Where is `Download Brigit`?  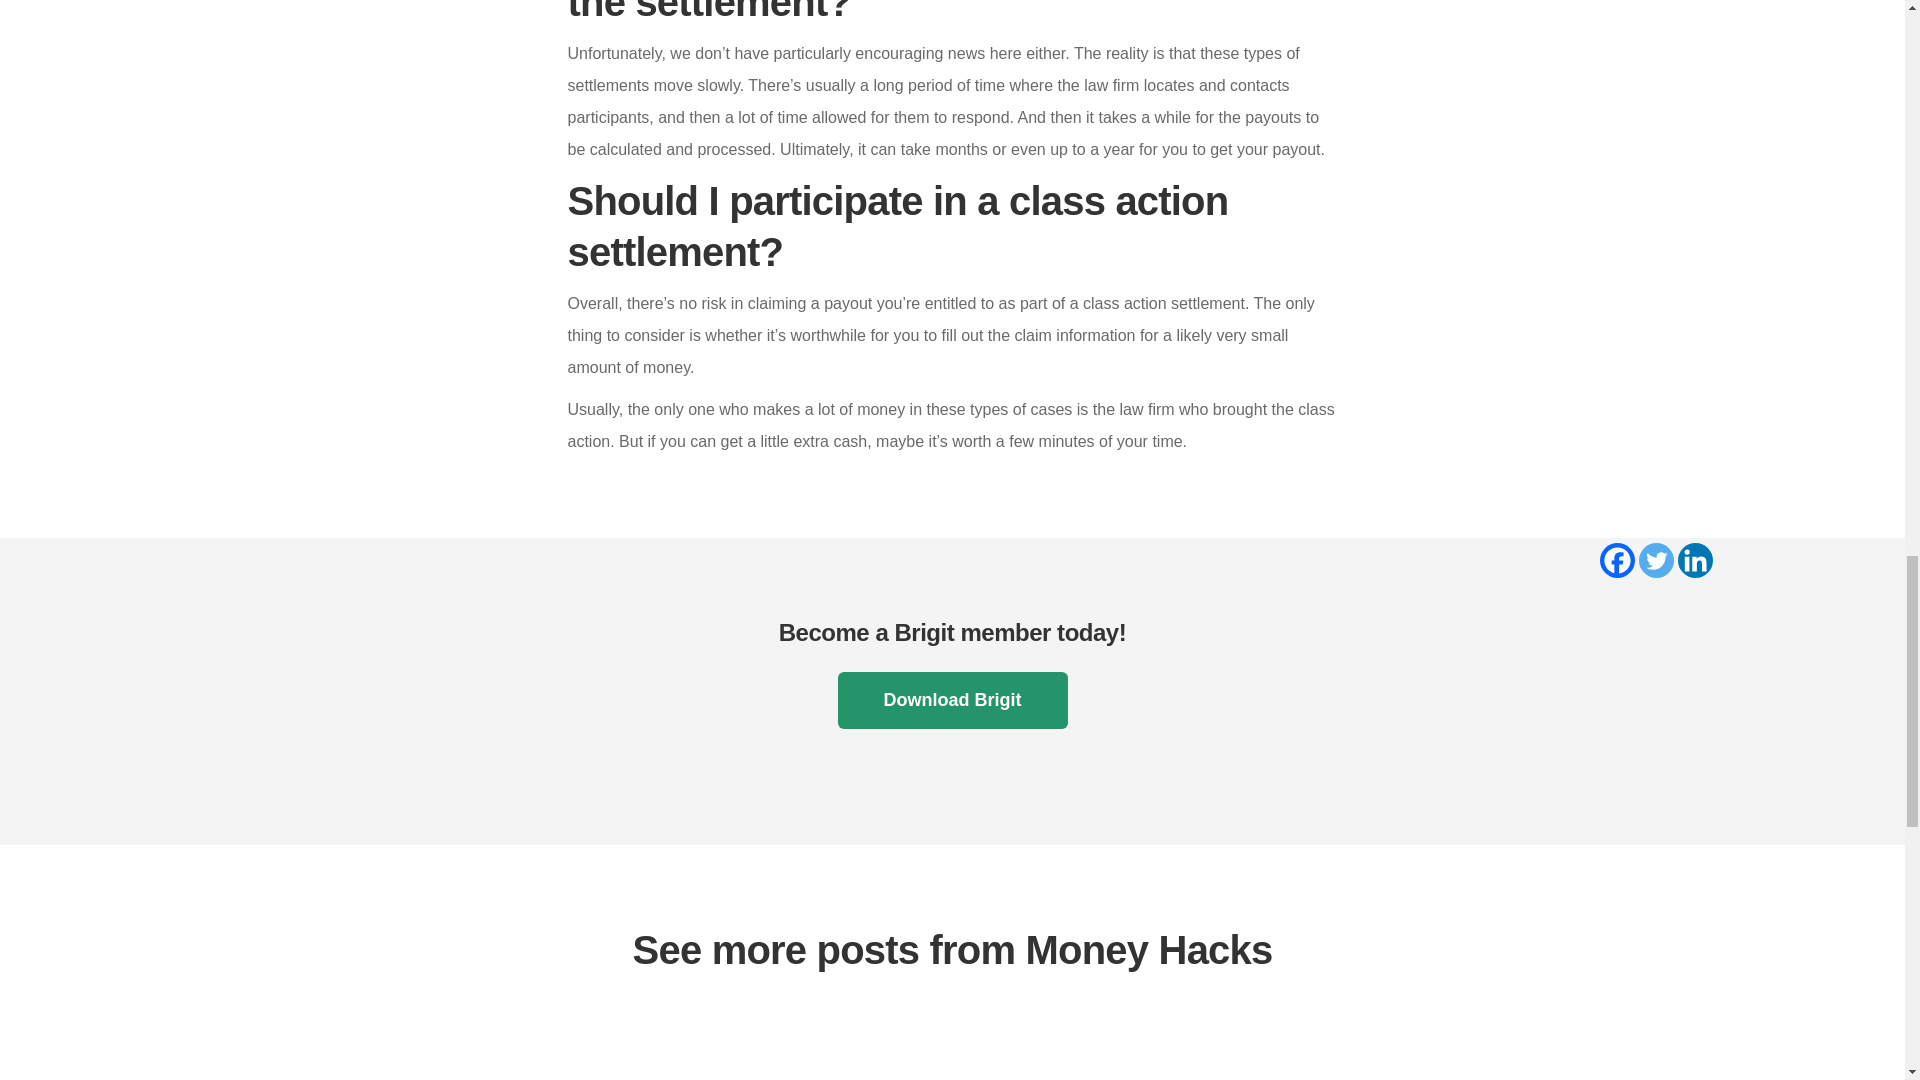
Download Brigit is located at coordinates (952, 700).